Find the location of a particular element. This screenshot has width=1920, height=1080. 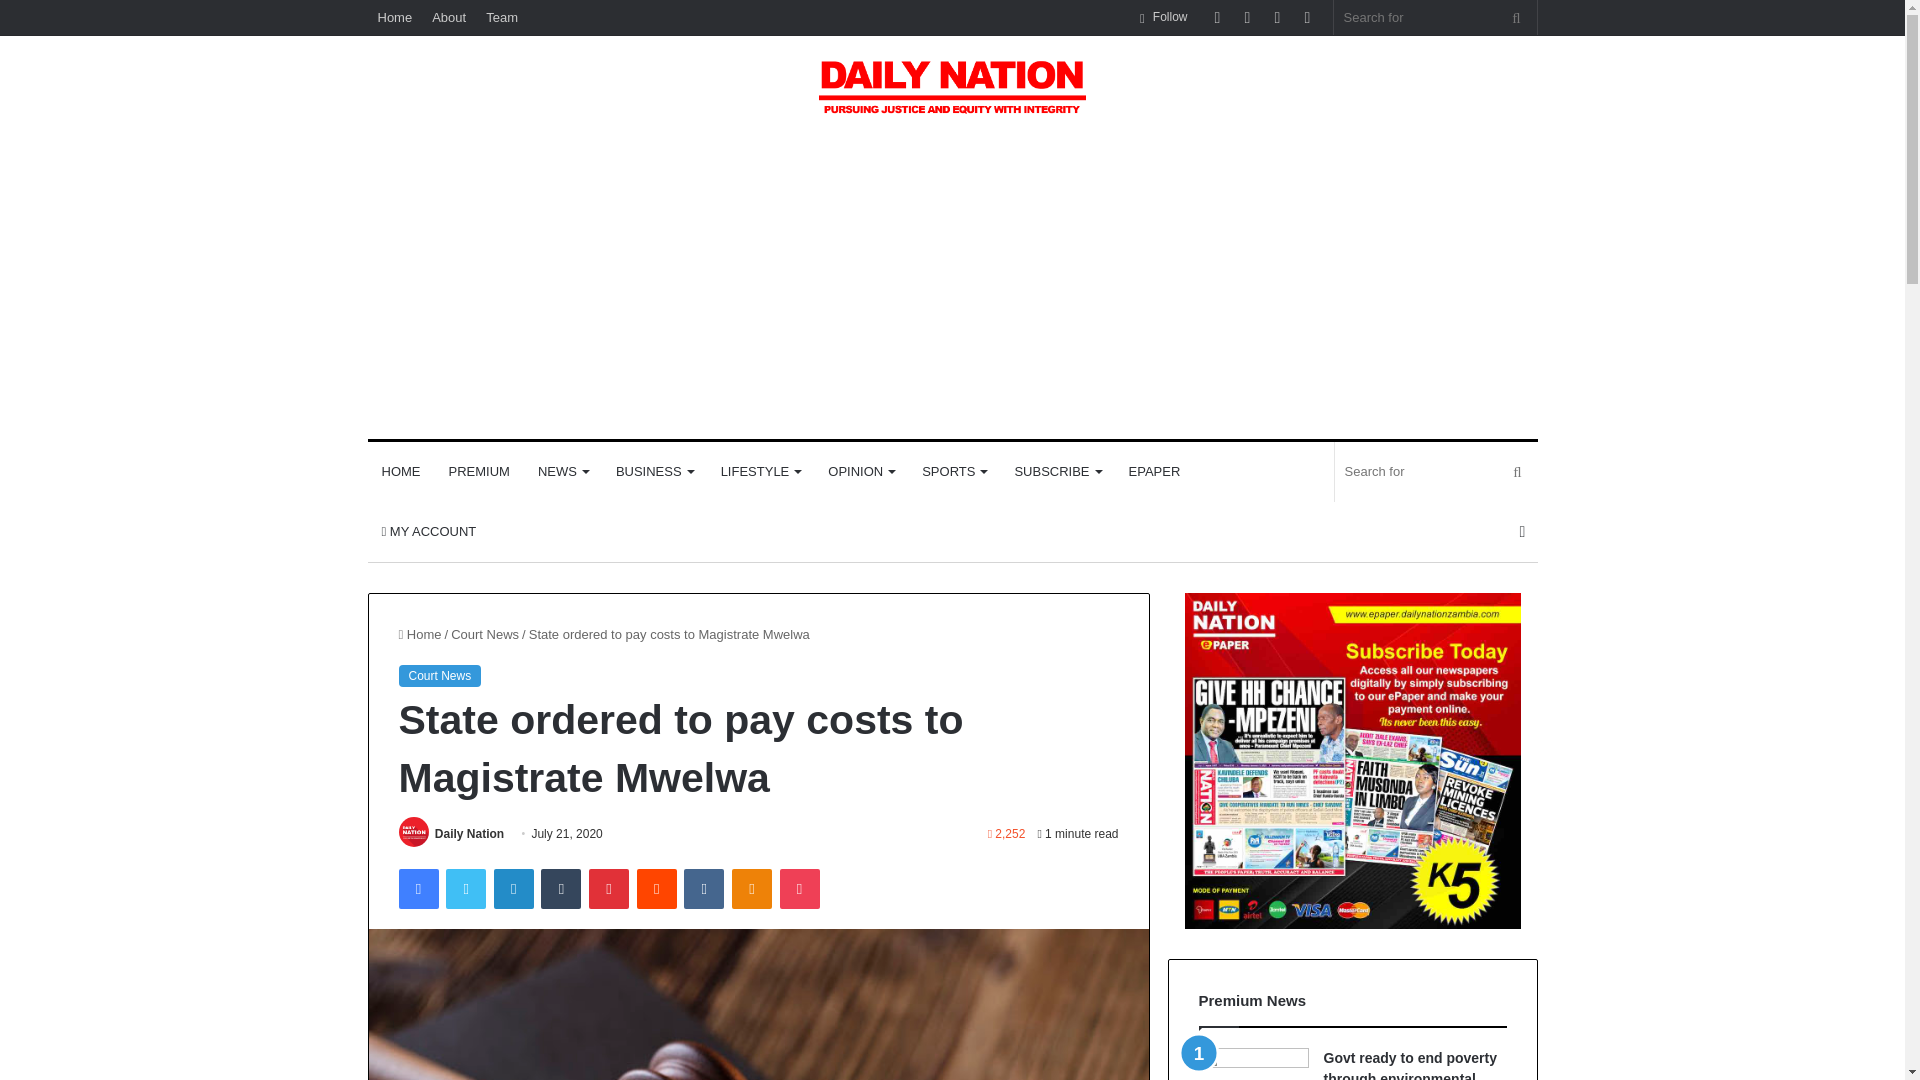

Daily Nation is located at coordinates (469, 834).